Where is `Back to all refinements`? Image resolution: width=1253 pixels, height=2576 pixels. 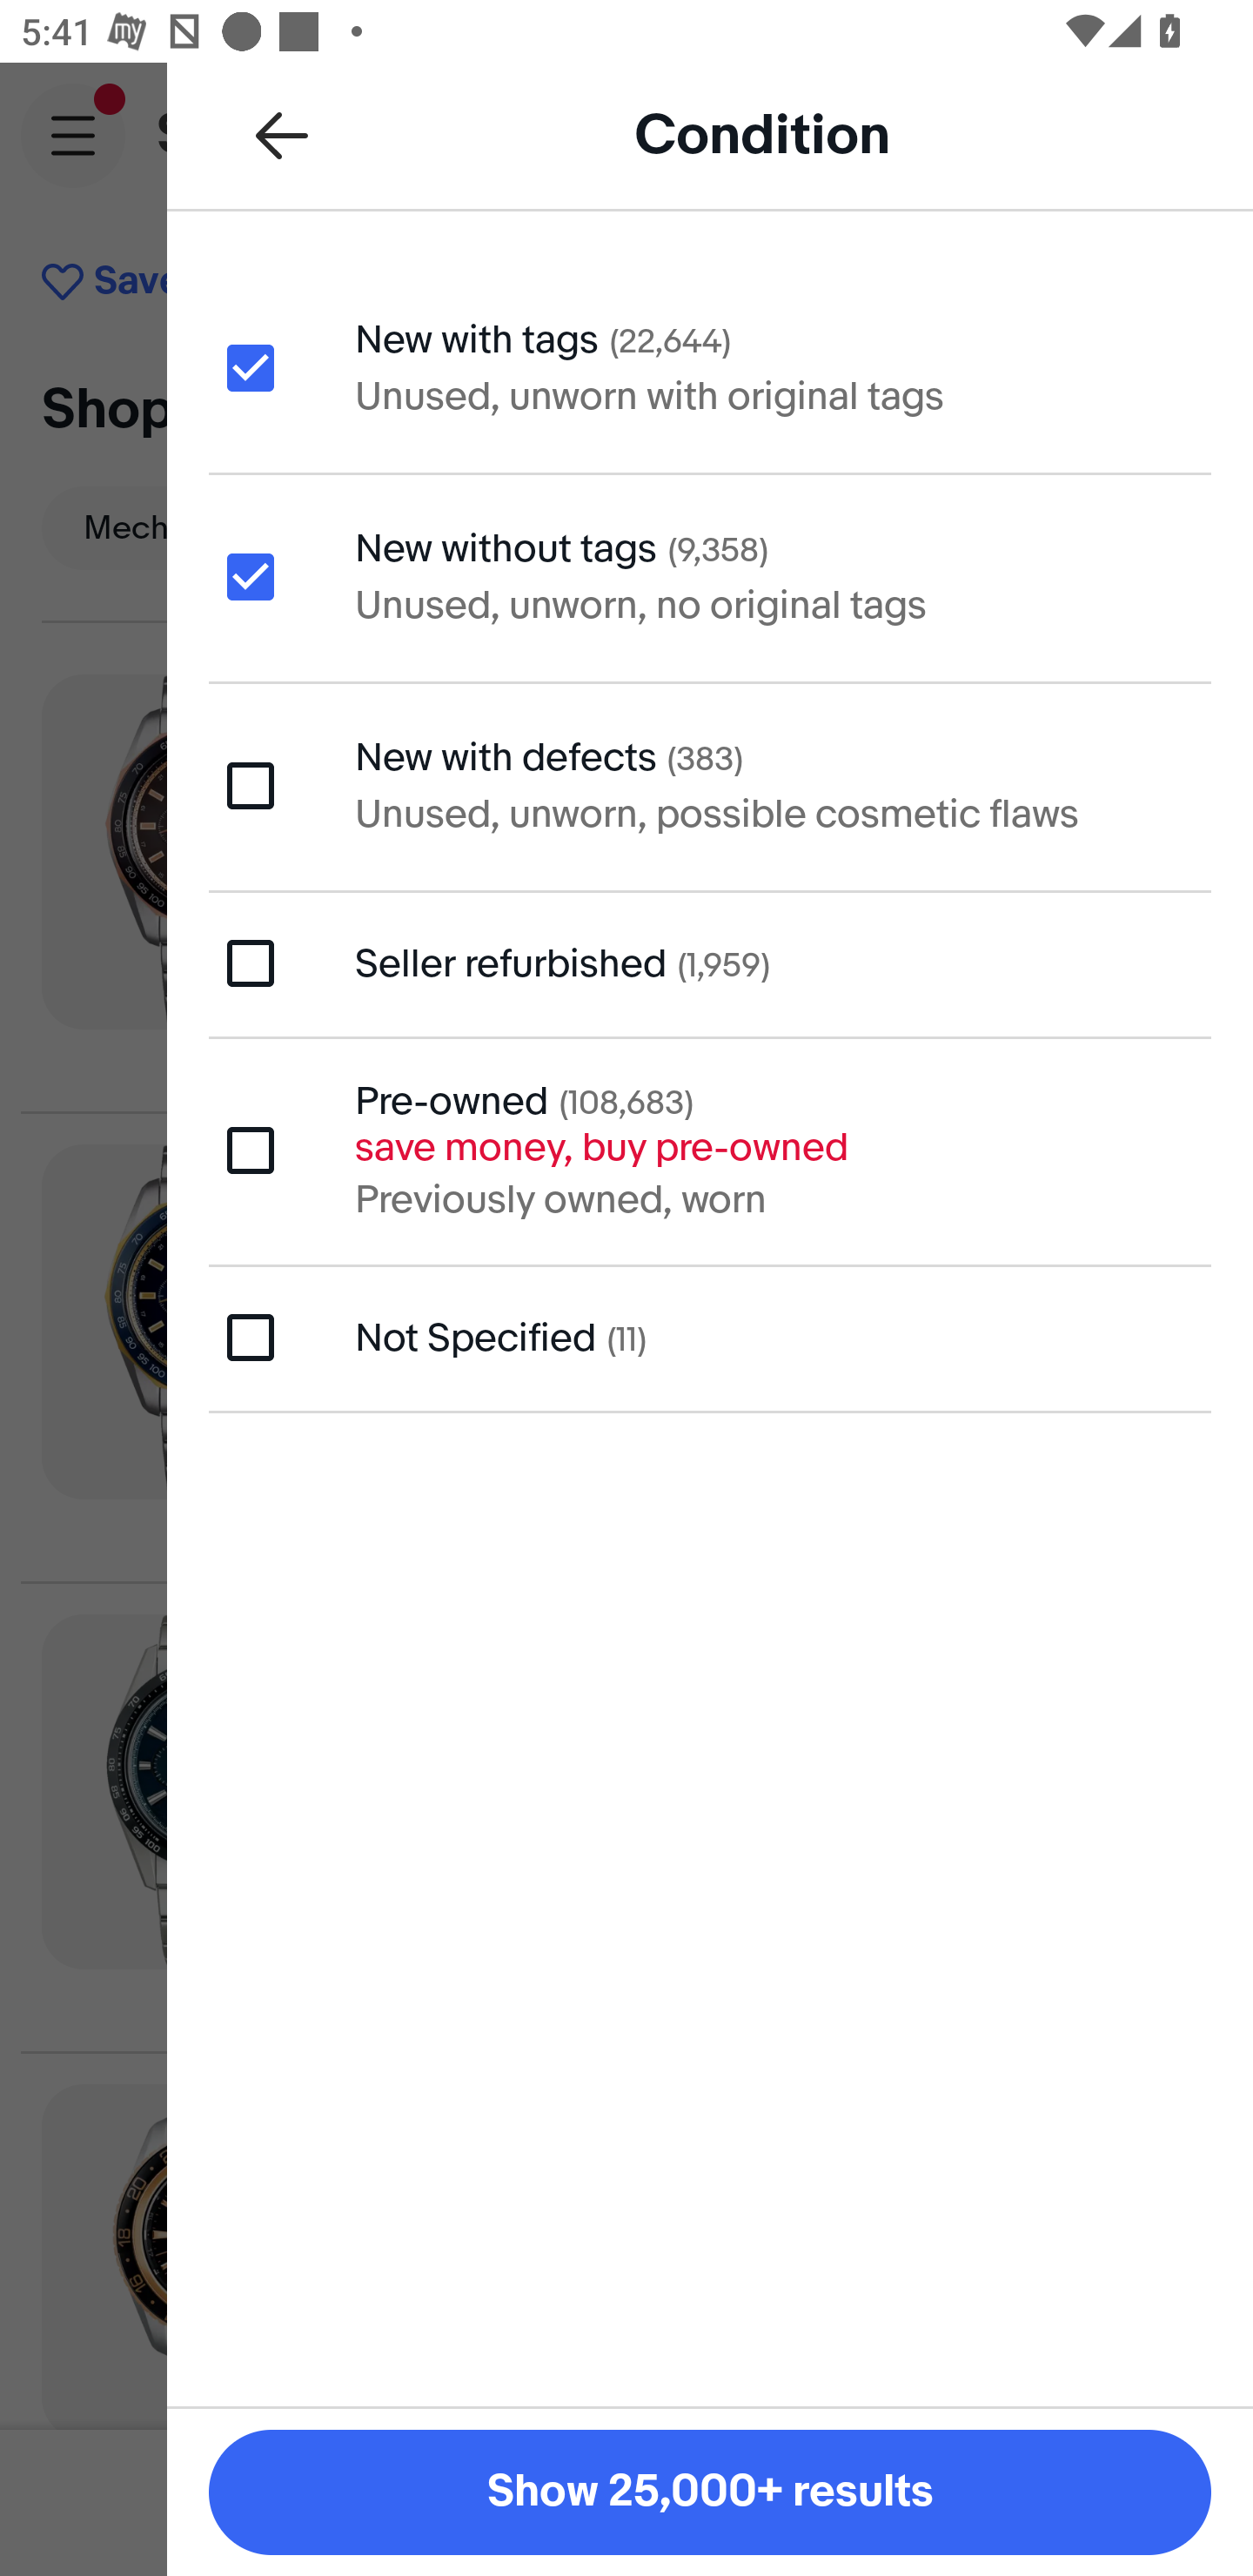 Back to all refinements is located at coordinates (282, 134).